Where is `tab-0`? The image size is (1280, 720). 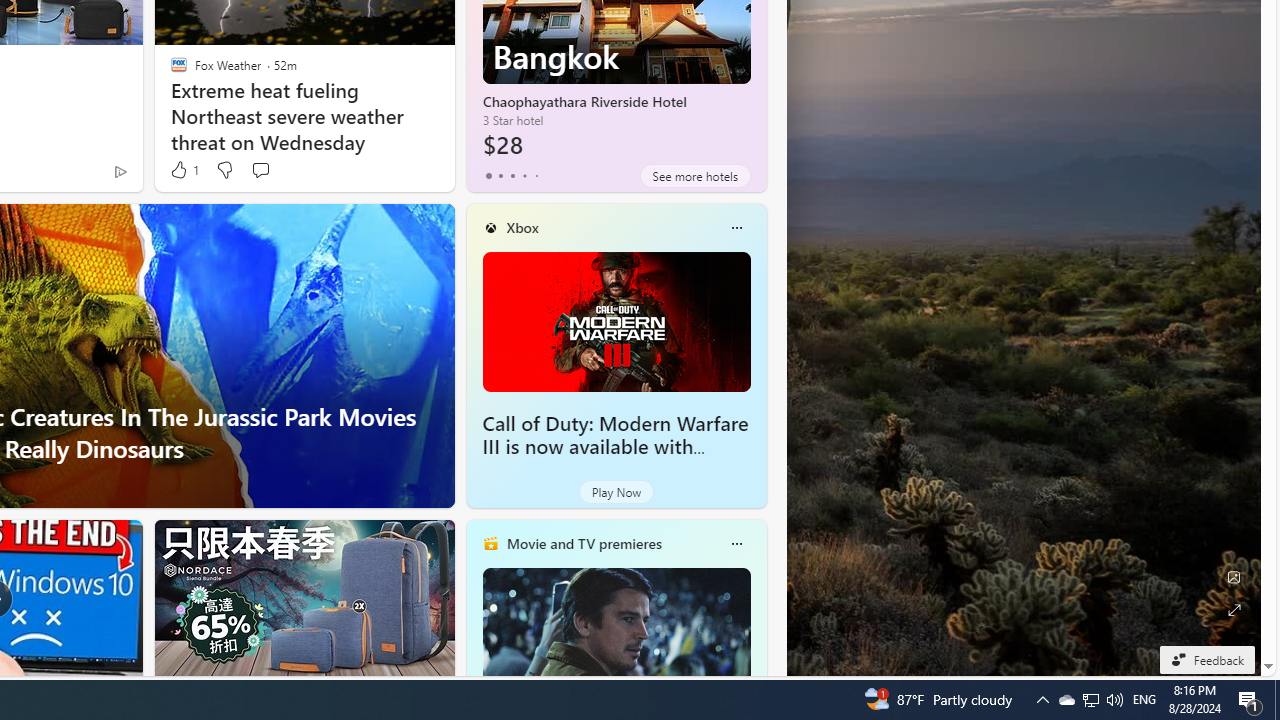 tab-0 is located at coordinates (488, 176).